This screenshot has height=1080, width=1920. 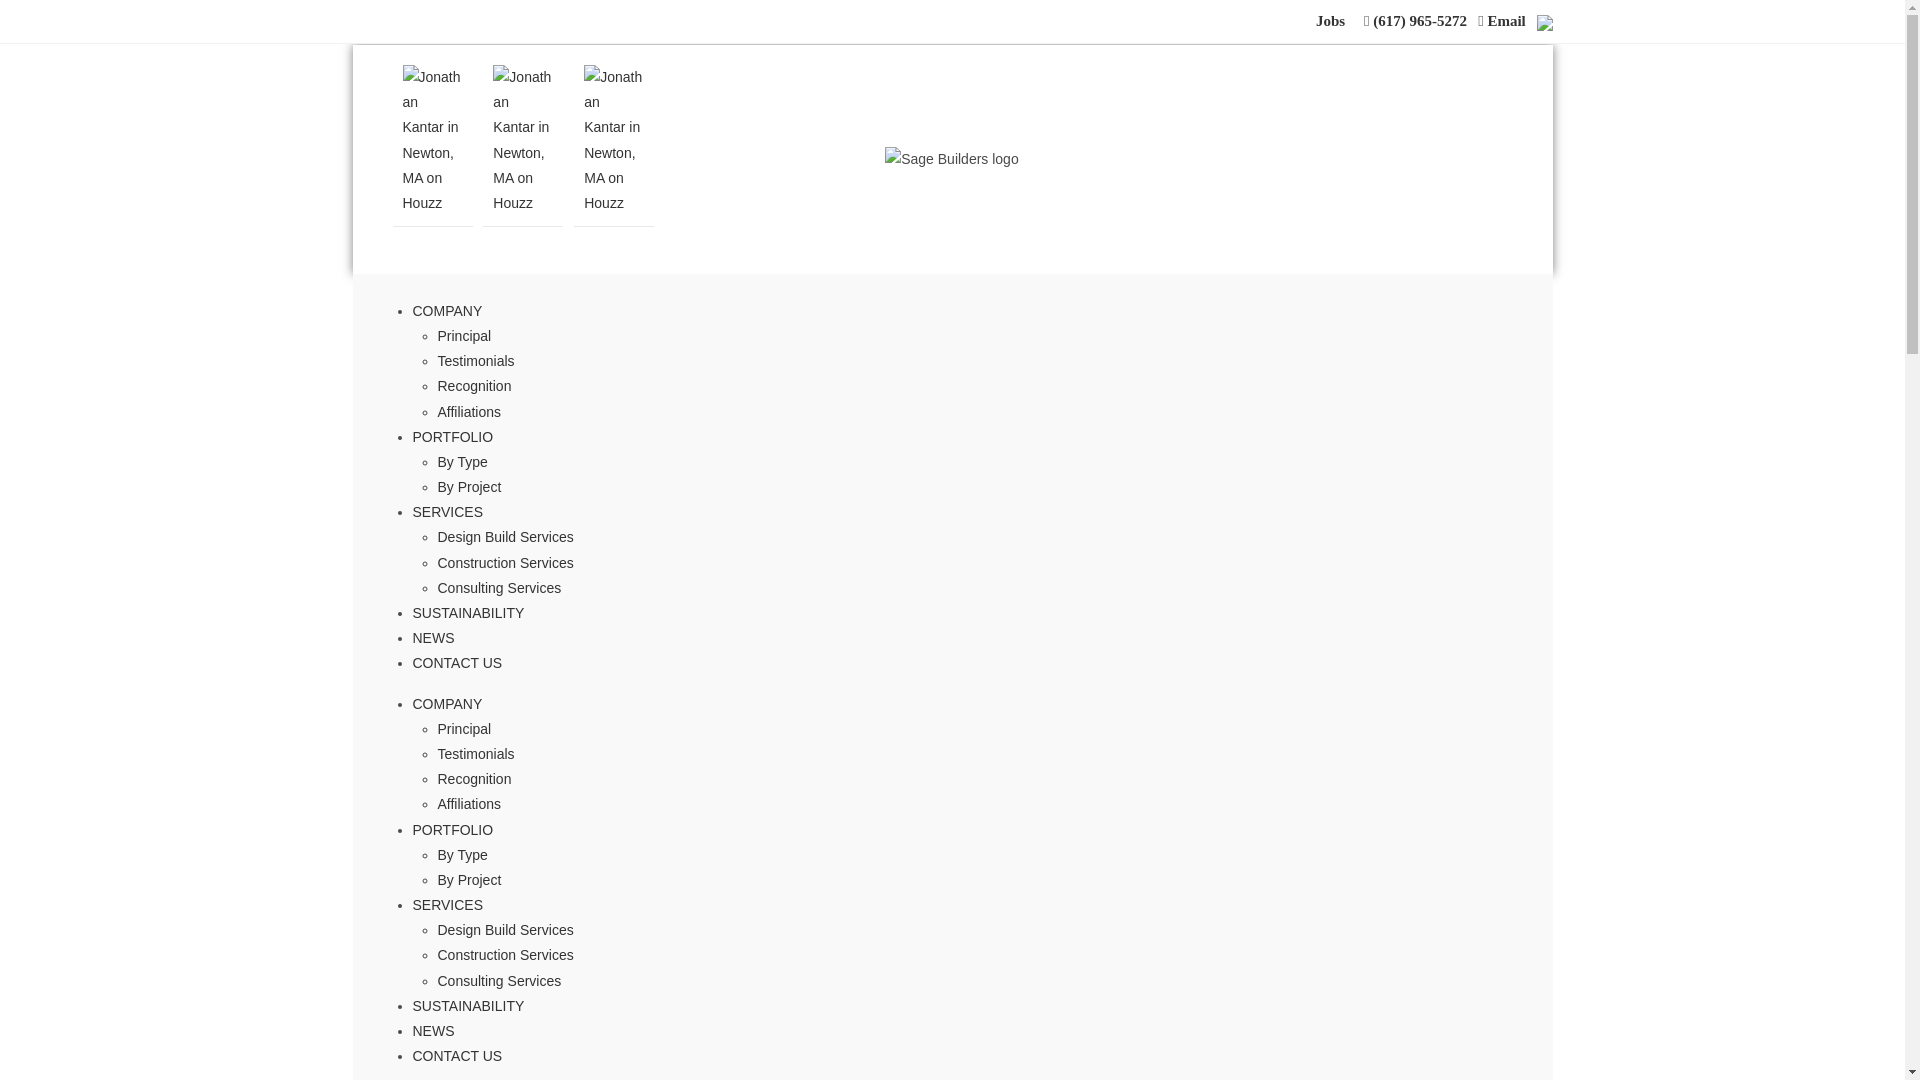 What do you see at coordinates (469, 486) in the screenshot?
I see `By Project` at bounding box center [469, 486].